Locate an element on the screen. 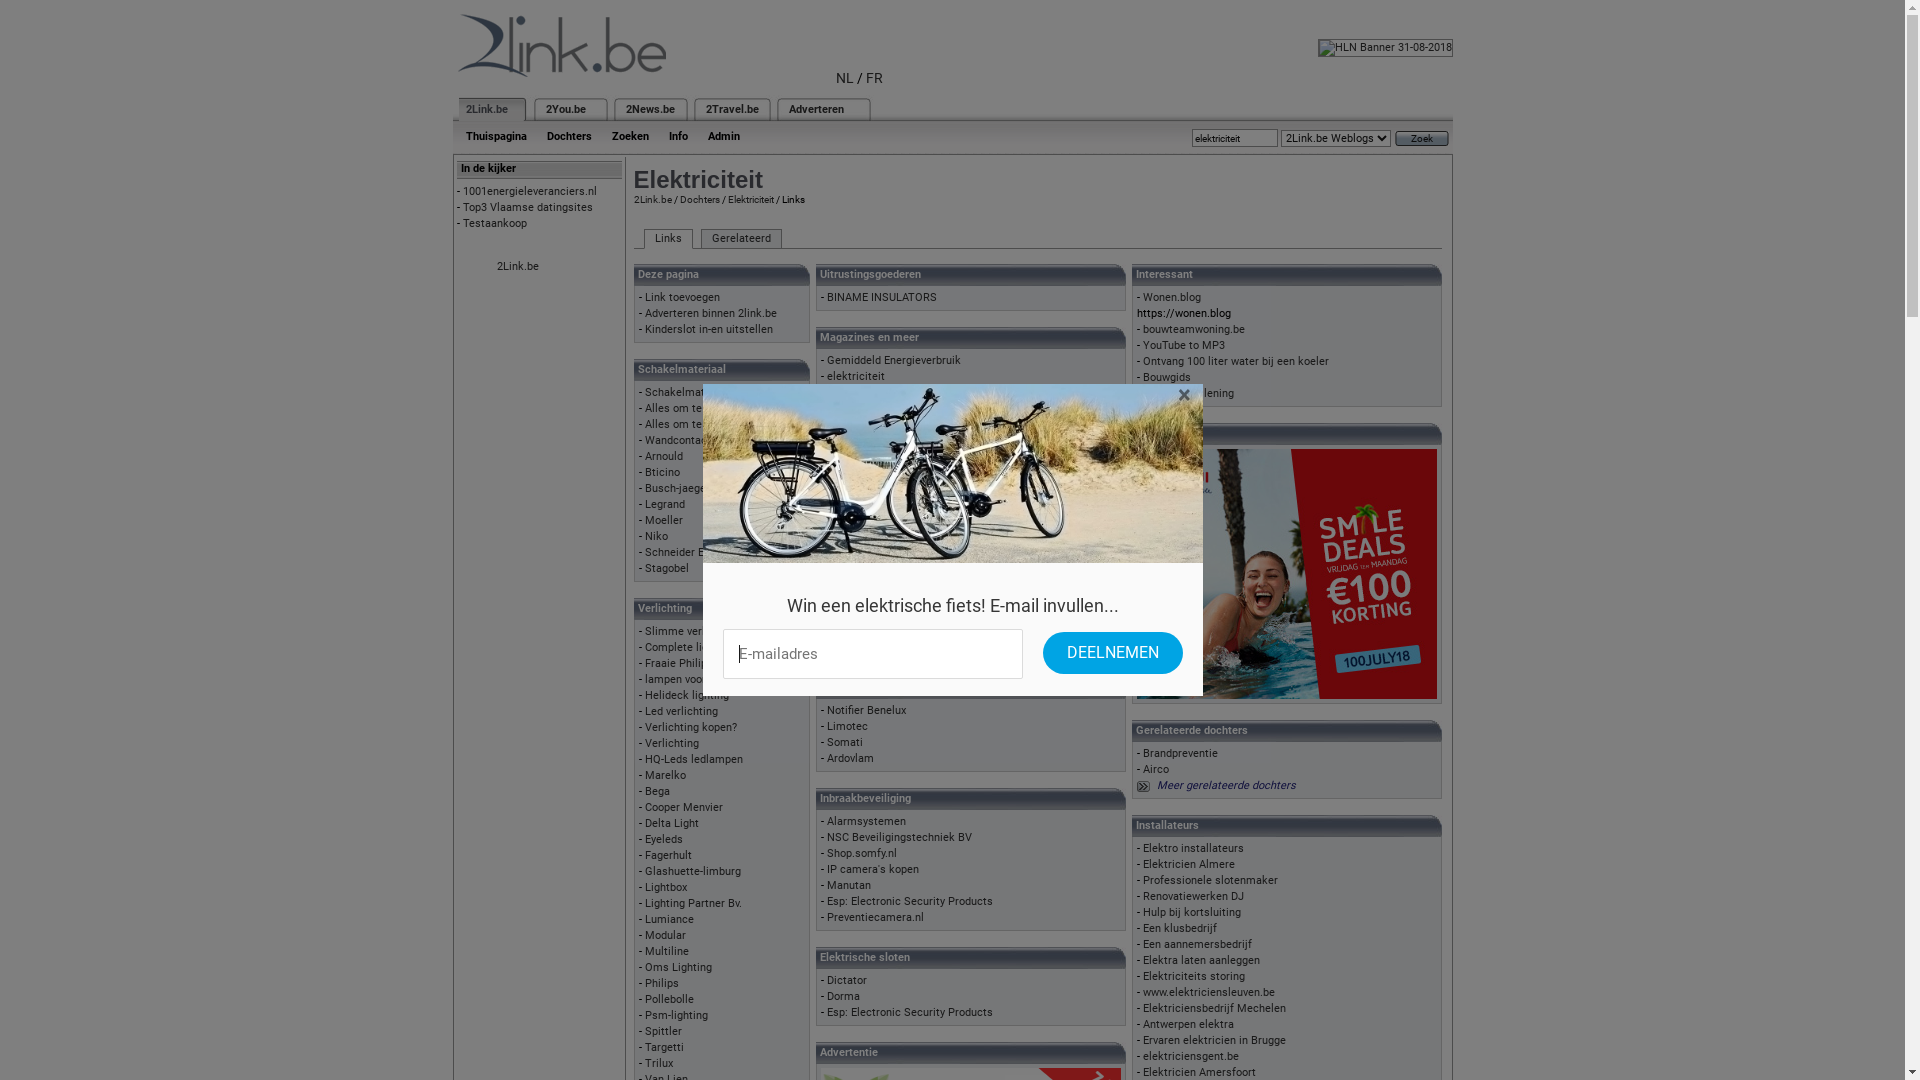 The height and width of the screenshot is (1080, 1920). Robotstofzuigers is located at coordinates (868, 520).